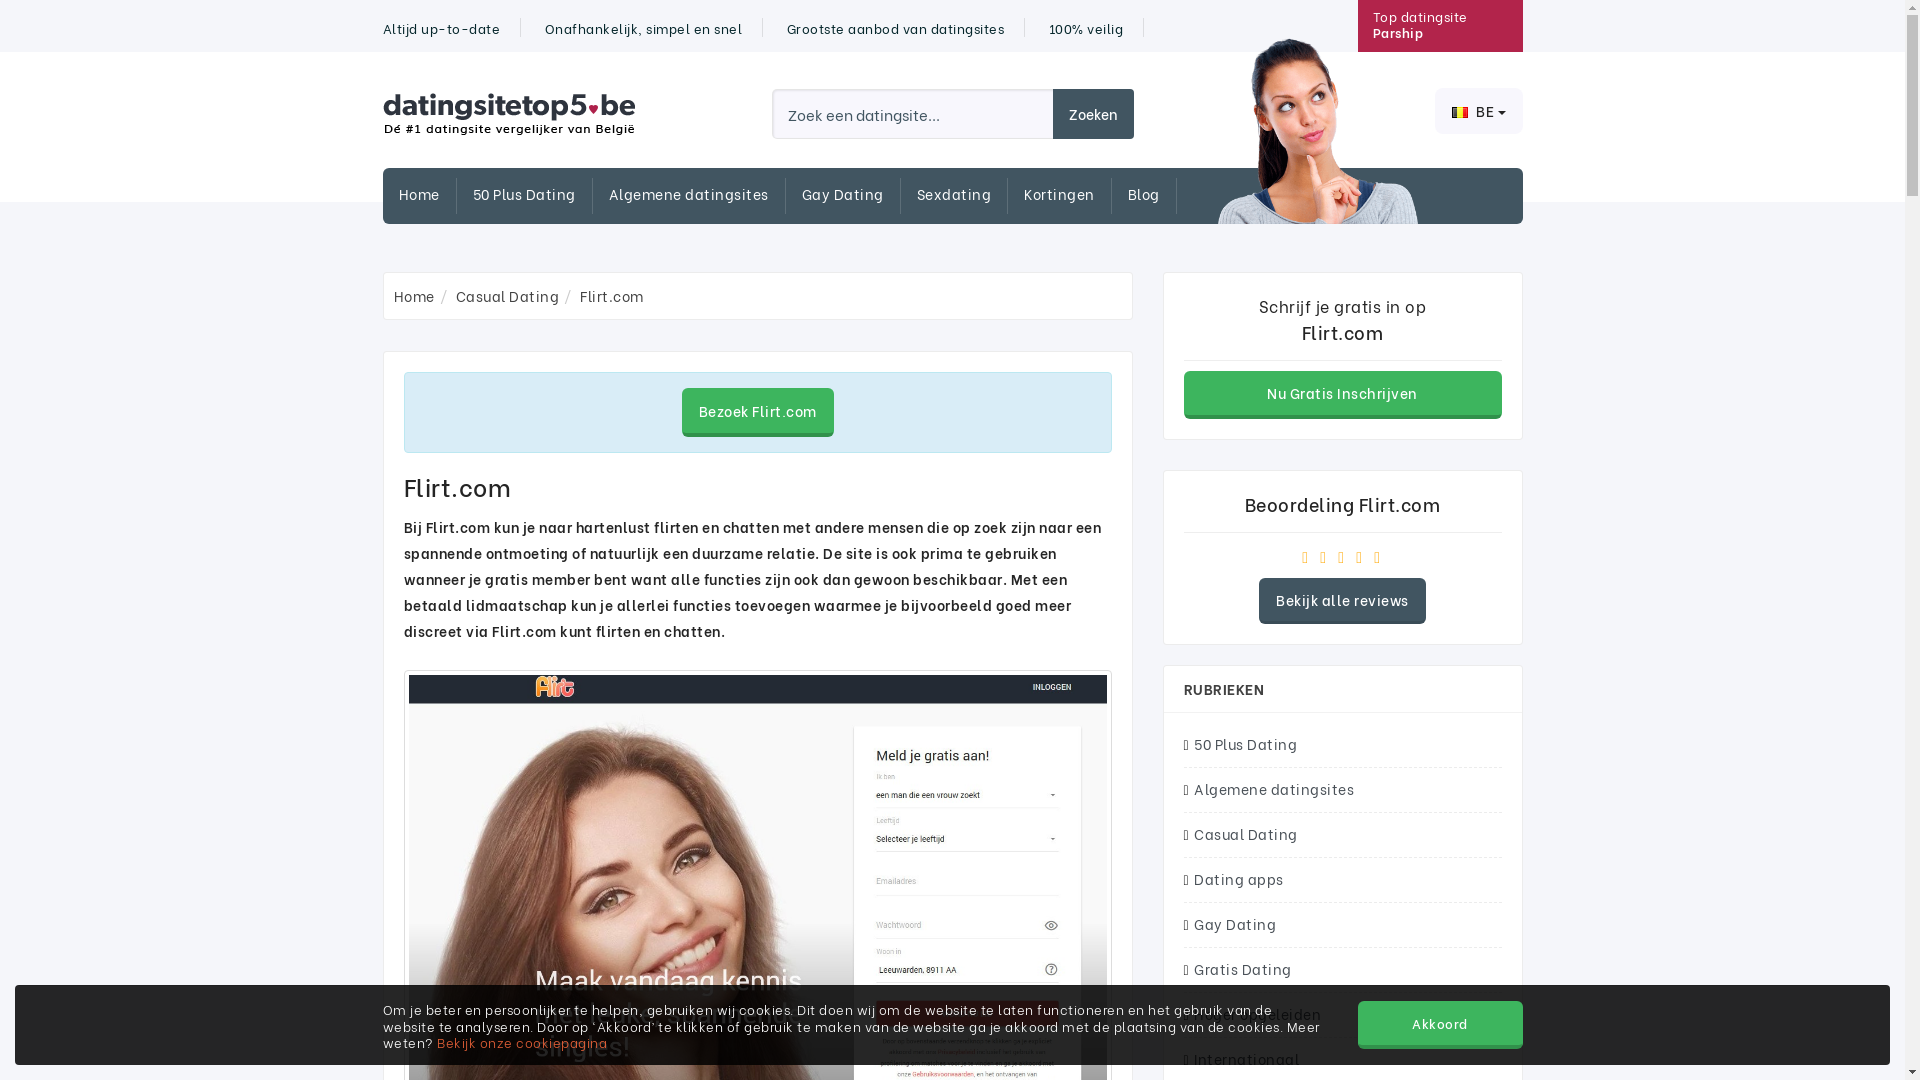 The image size is (1920, 1080). What do you see at coordinates (1420, 24) in the screenshot?
I see `Top datingsite
Parship` at bounding box center [1420, 24].